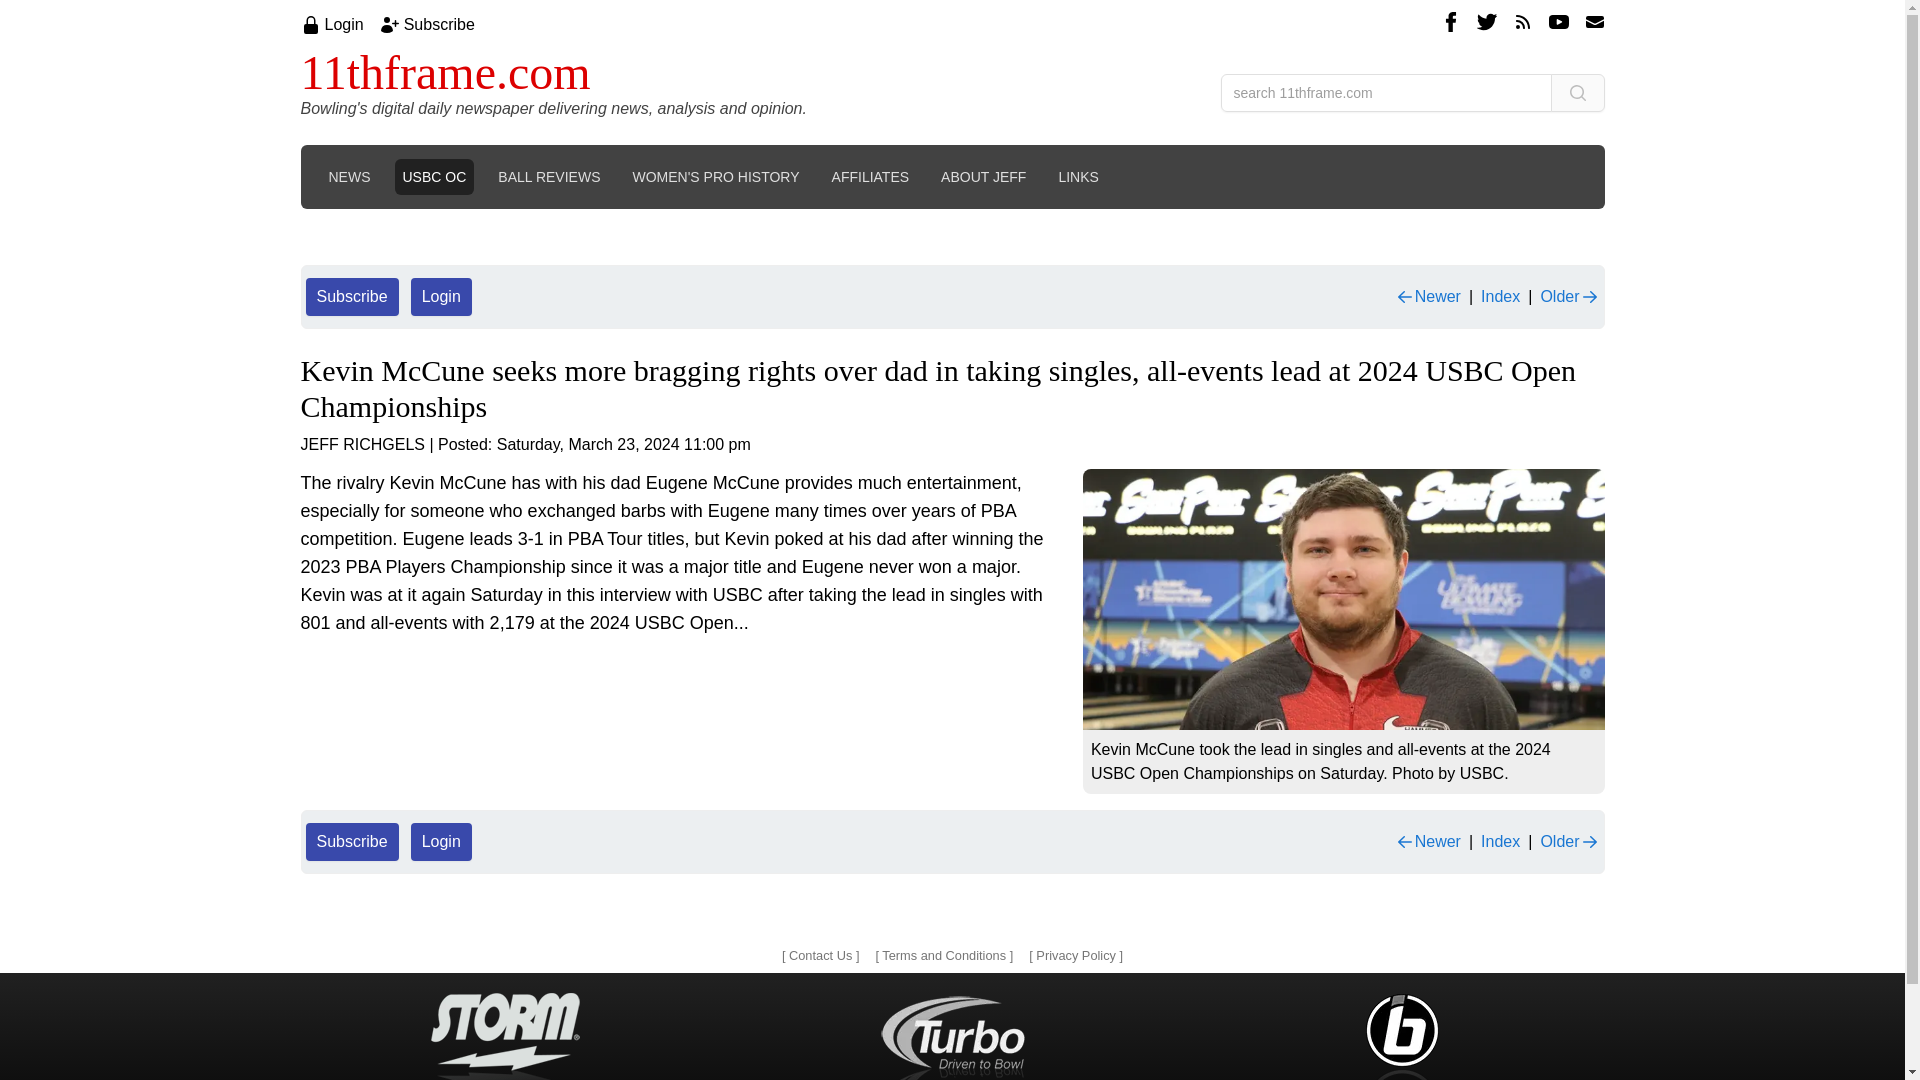 Image resolution: width=1920 pixels, height=1080 pixels. What do you see at coordinates (715, 176) in the screenshot?
I see `WOMEN'S PRO HISTORY` at bounding box center [715, 176].